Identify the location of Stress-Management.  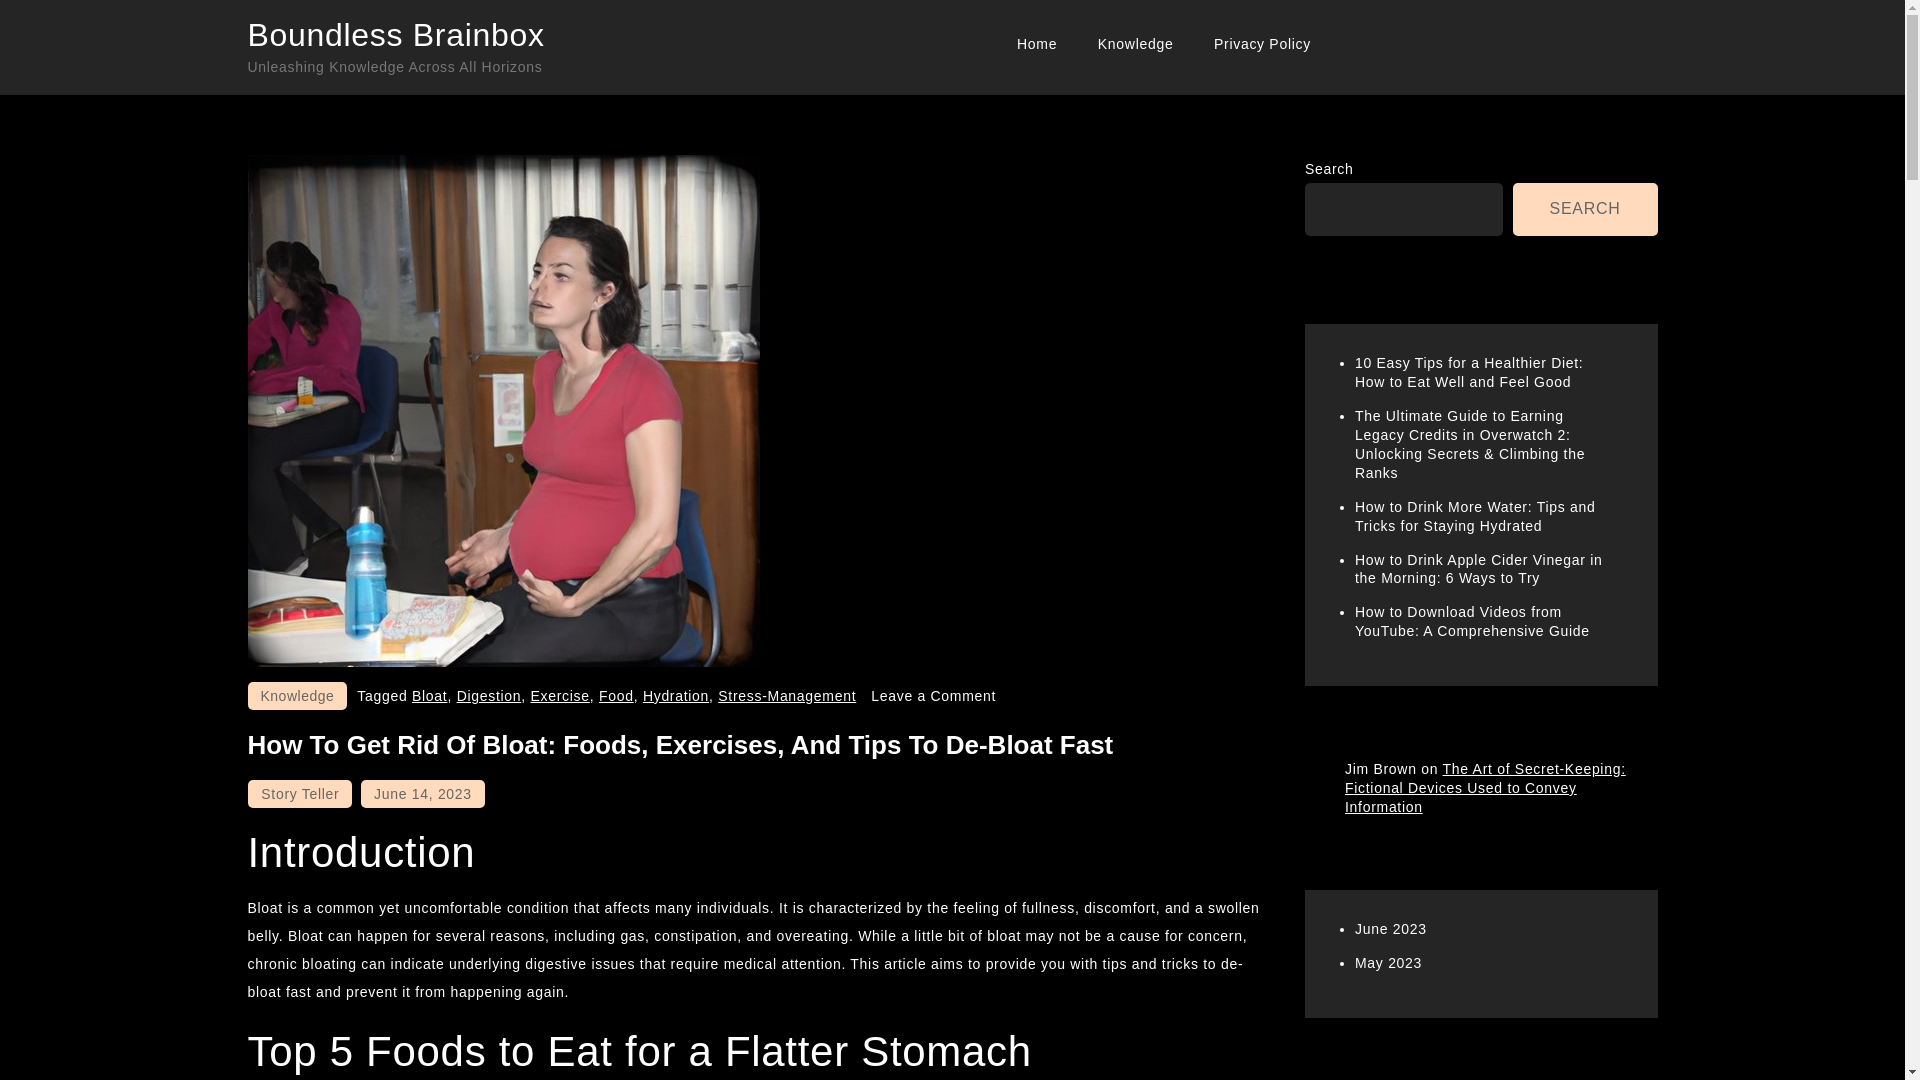
(787, 696).